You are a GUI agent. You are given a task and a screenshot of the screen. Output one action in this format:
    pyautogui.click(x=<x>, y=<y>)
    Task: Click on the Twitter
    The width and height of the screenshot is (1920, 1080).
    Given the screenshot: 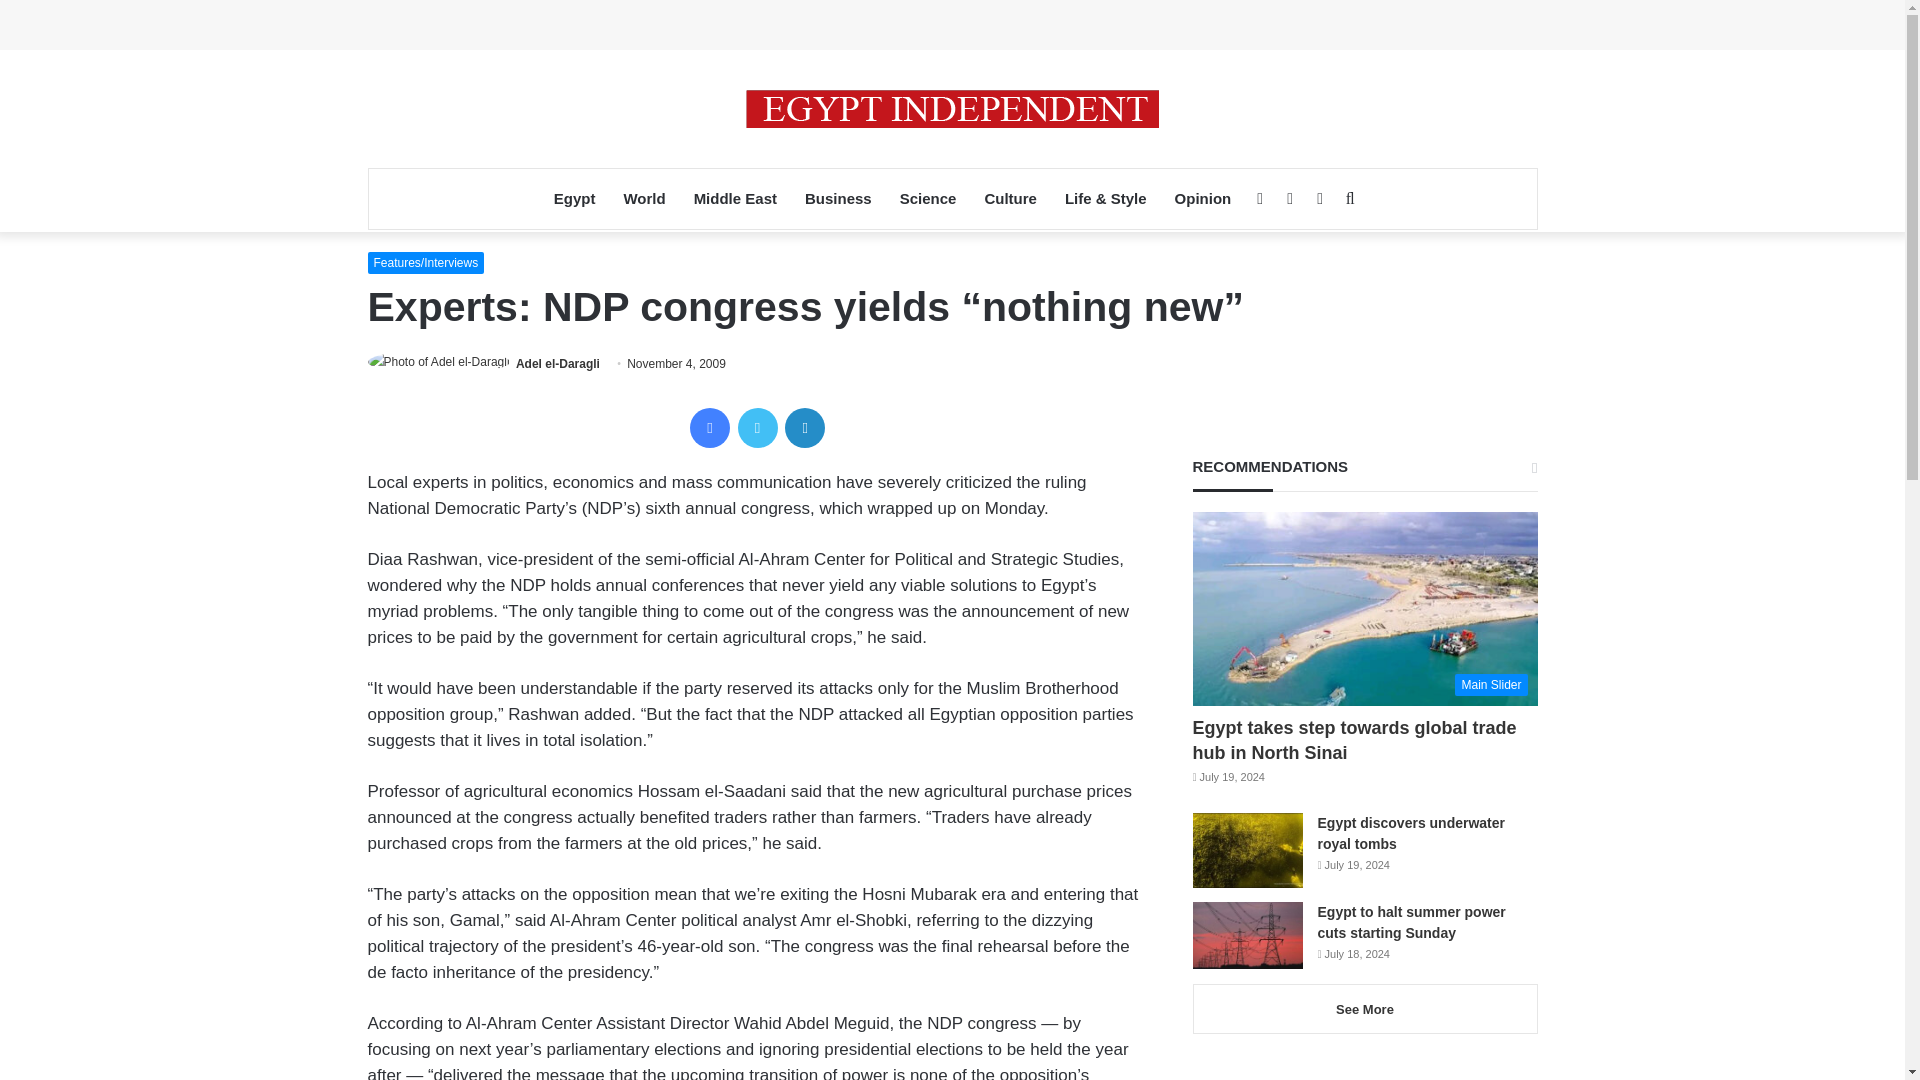 What is the action you would take?
    pyautogui.click(x=757, y=428)
    